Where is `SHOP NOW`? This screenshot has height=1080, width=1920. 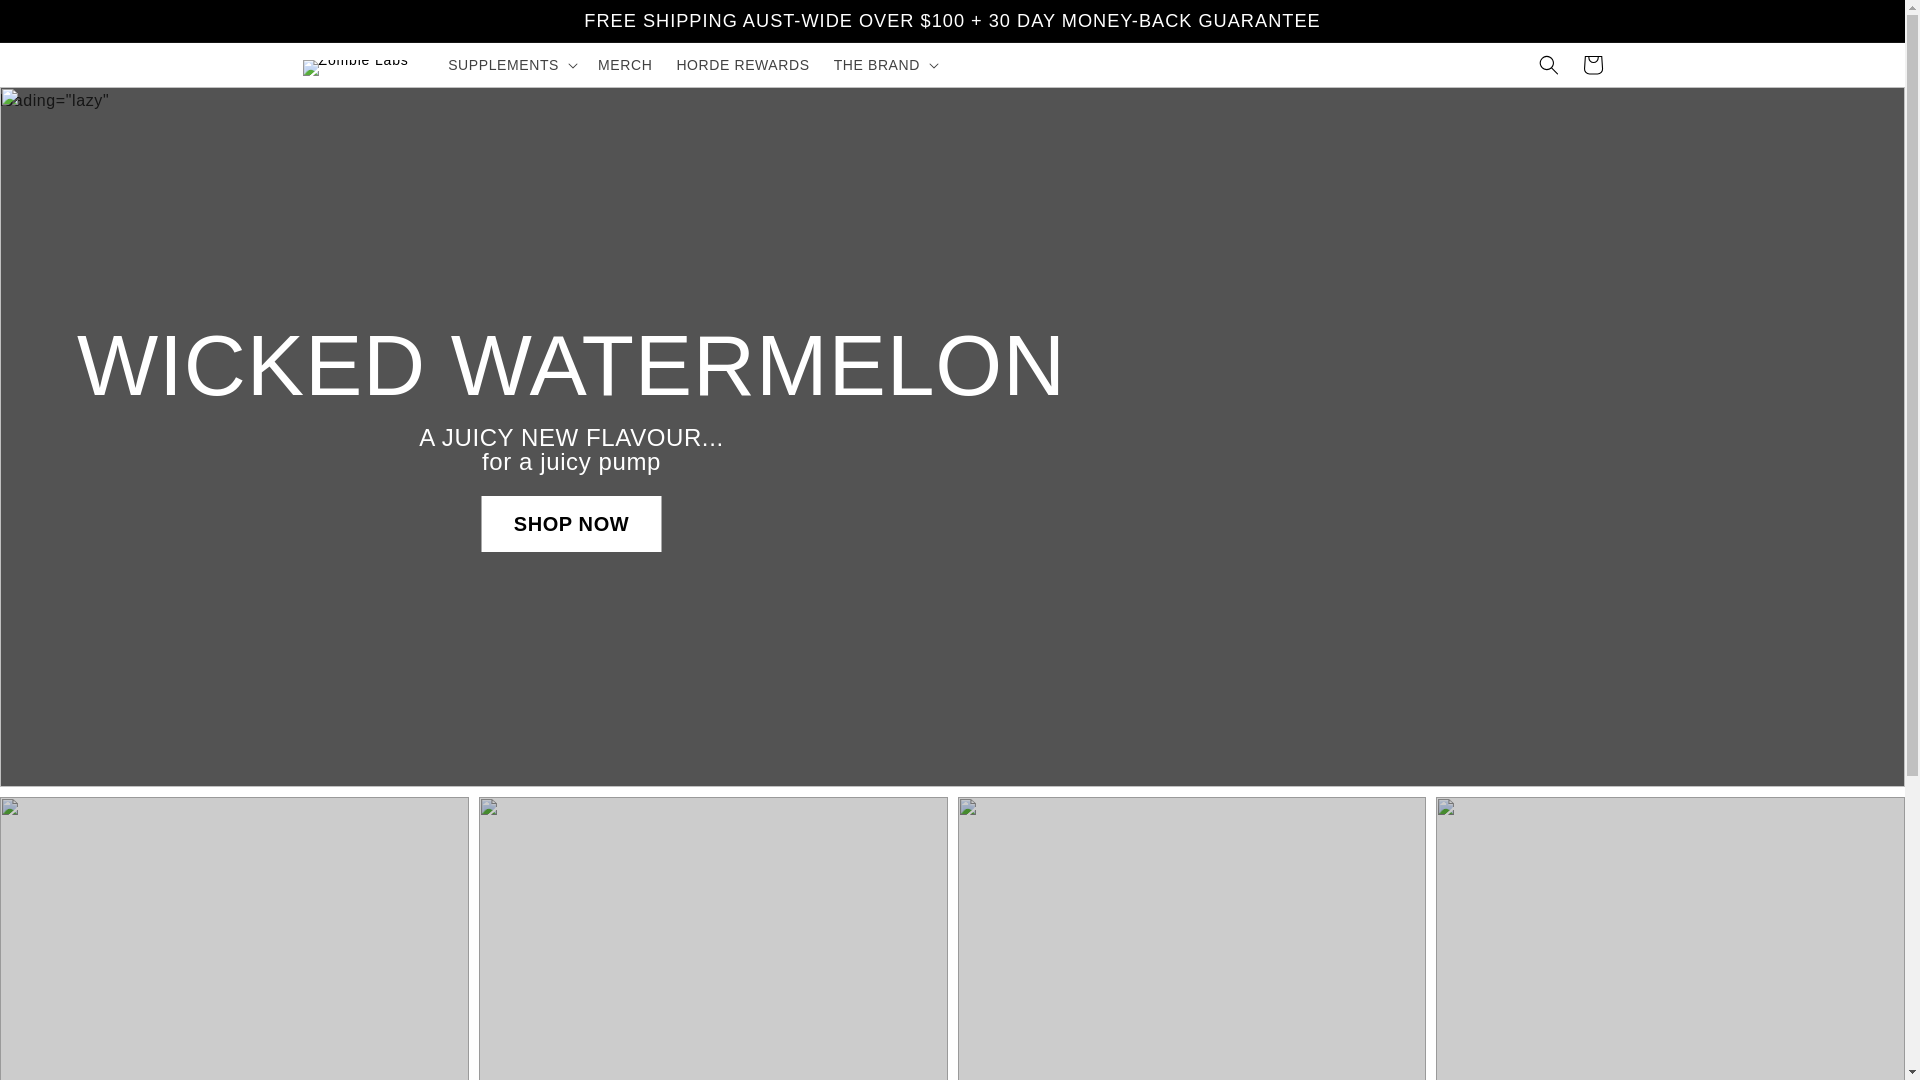
SHOP NOW is located at coordinates (572, 523).